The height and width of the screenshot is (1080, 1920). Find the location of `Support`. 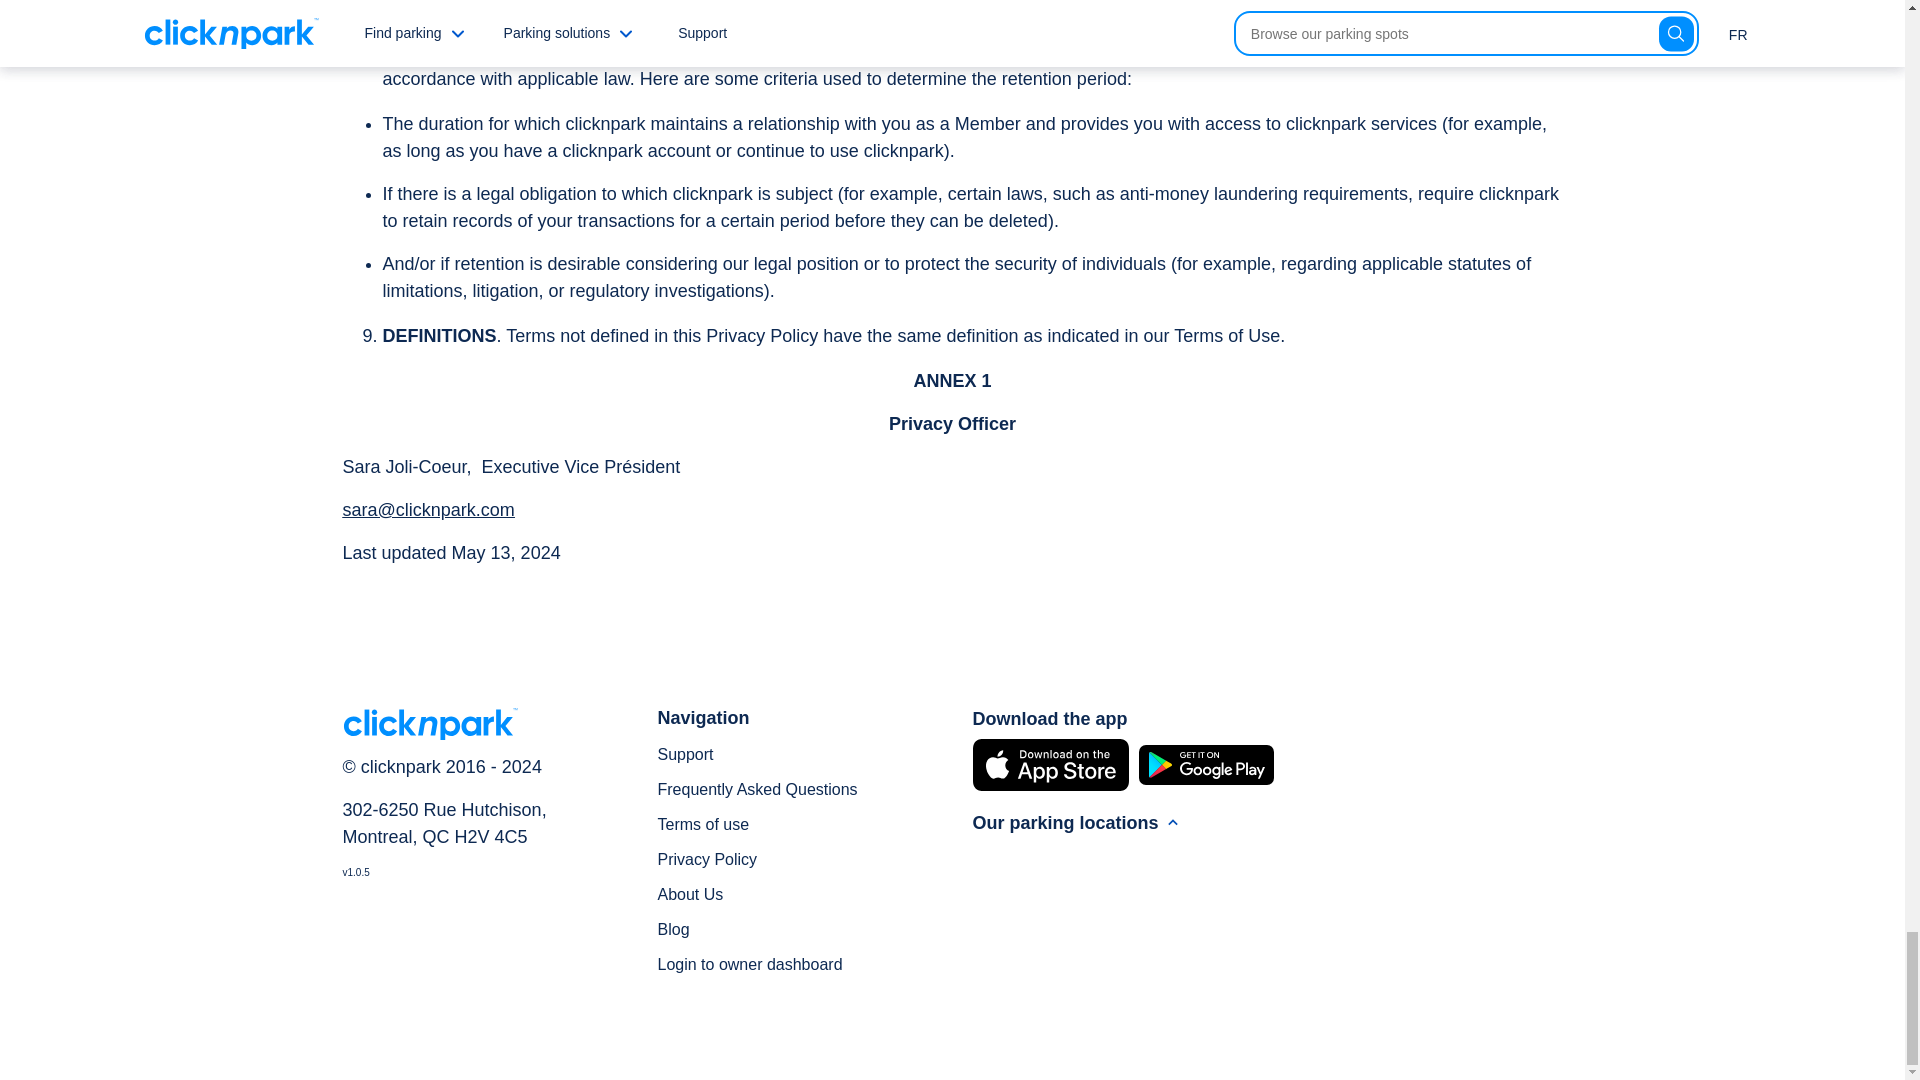

Support is located at coordinates (686, 754).